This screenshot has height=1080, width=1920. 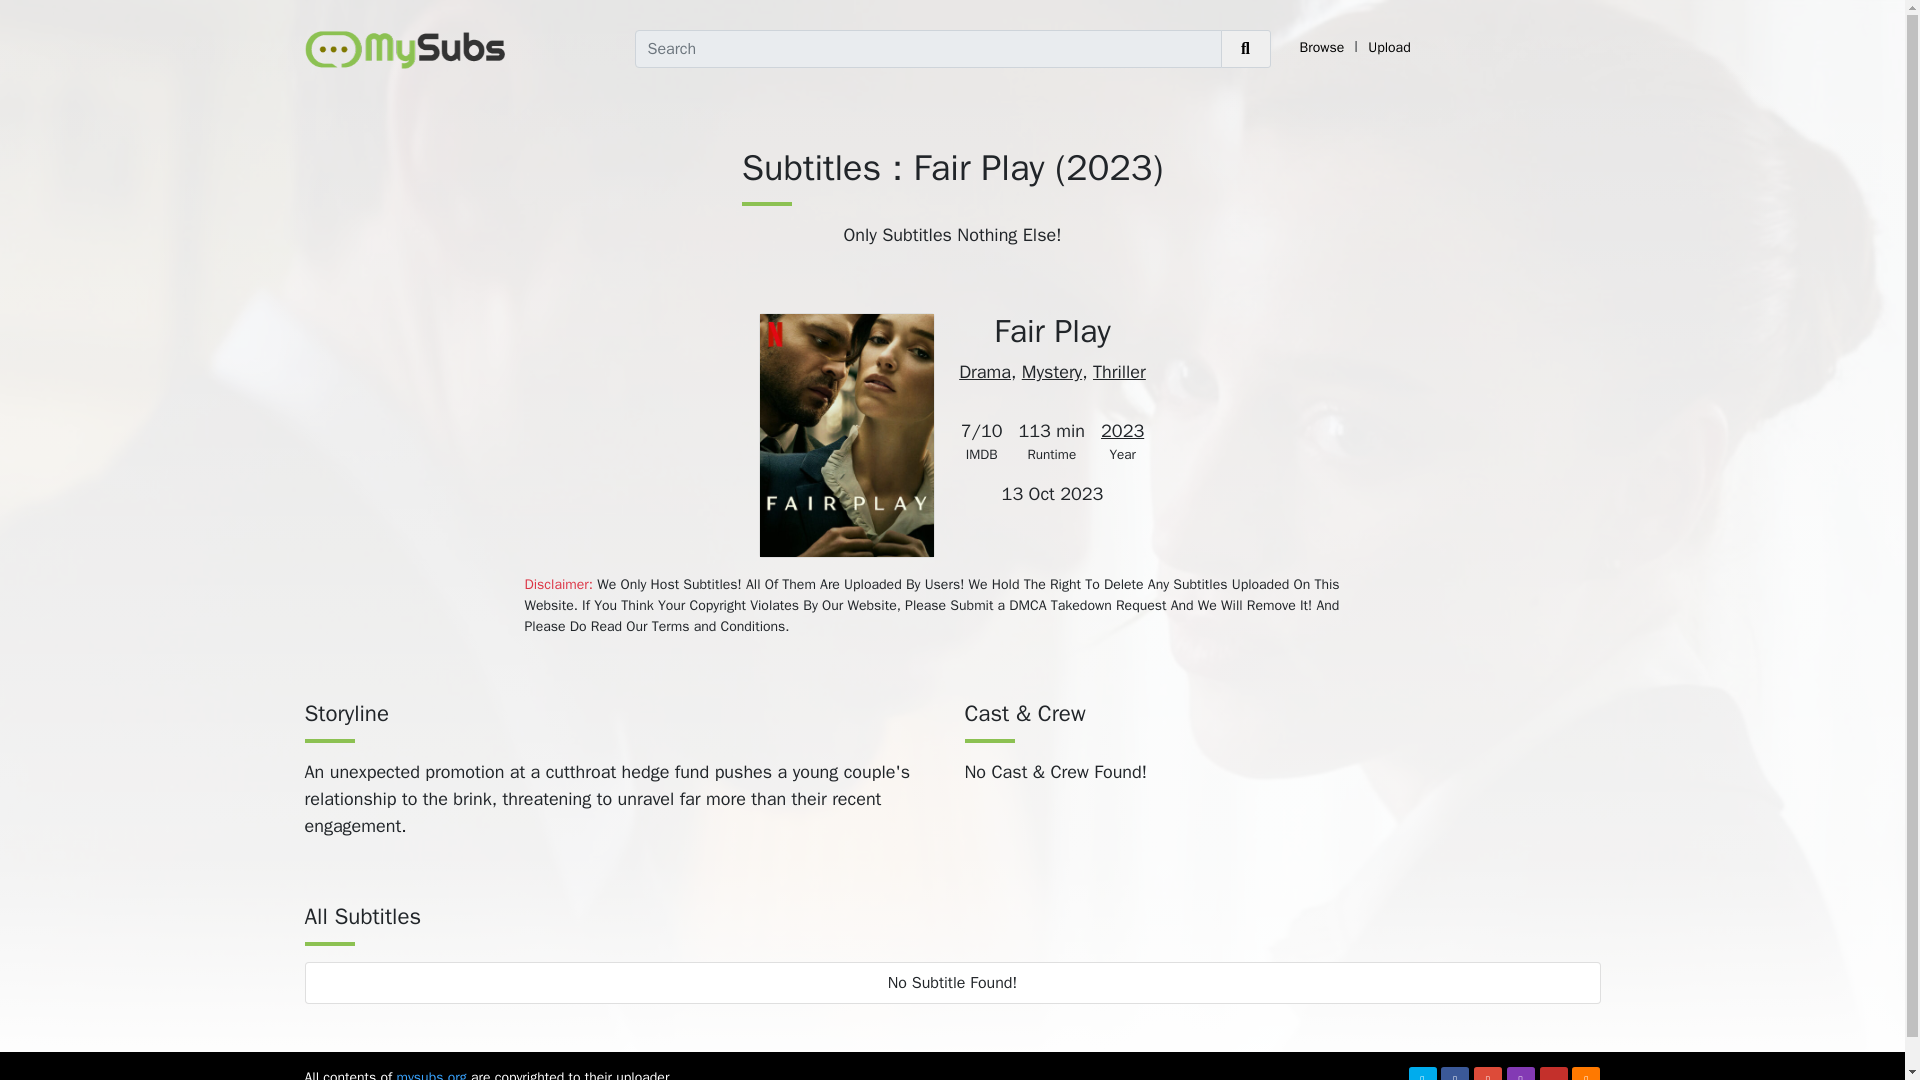 What do you see at coordinates (1322, 47) in the screenshot?
I see `Browse` at bounding box center [1322, 47].